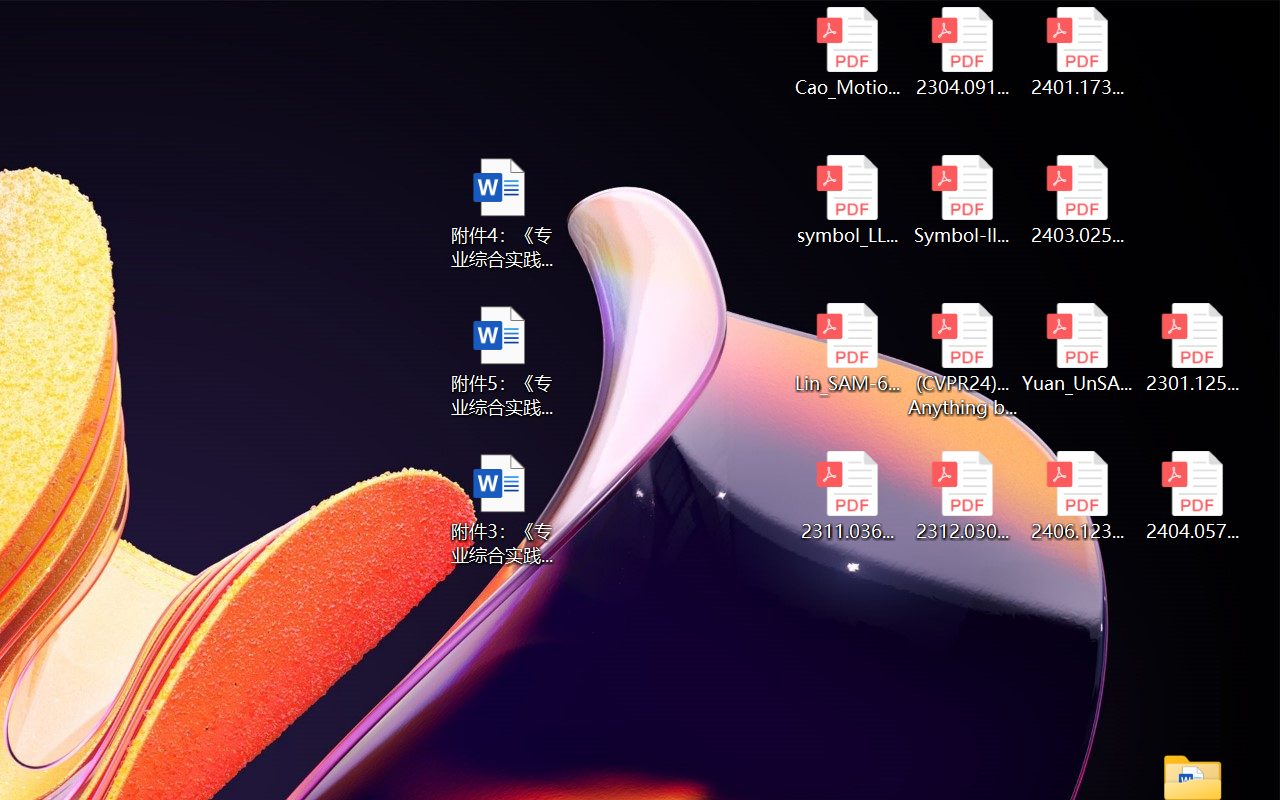 This screenshot has height=800, width=1280. I want to click on Symbol-llm-v2.pdf, so click(962, 200).